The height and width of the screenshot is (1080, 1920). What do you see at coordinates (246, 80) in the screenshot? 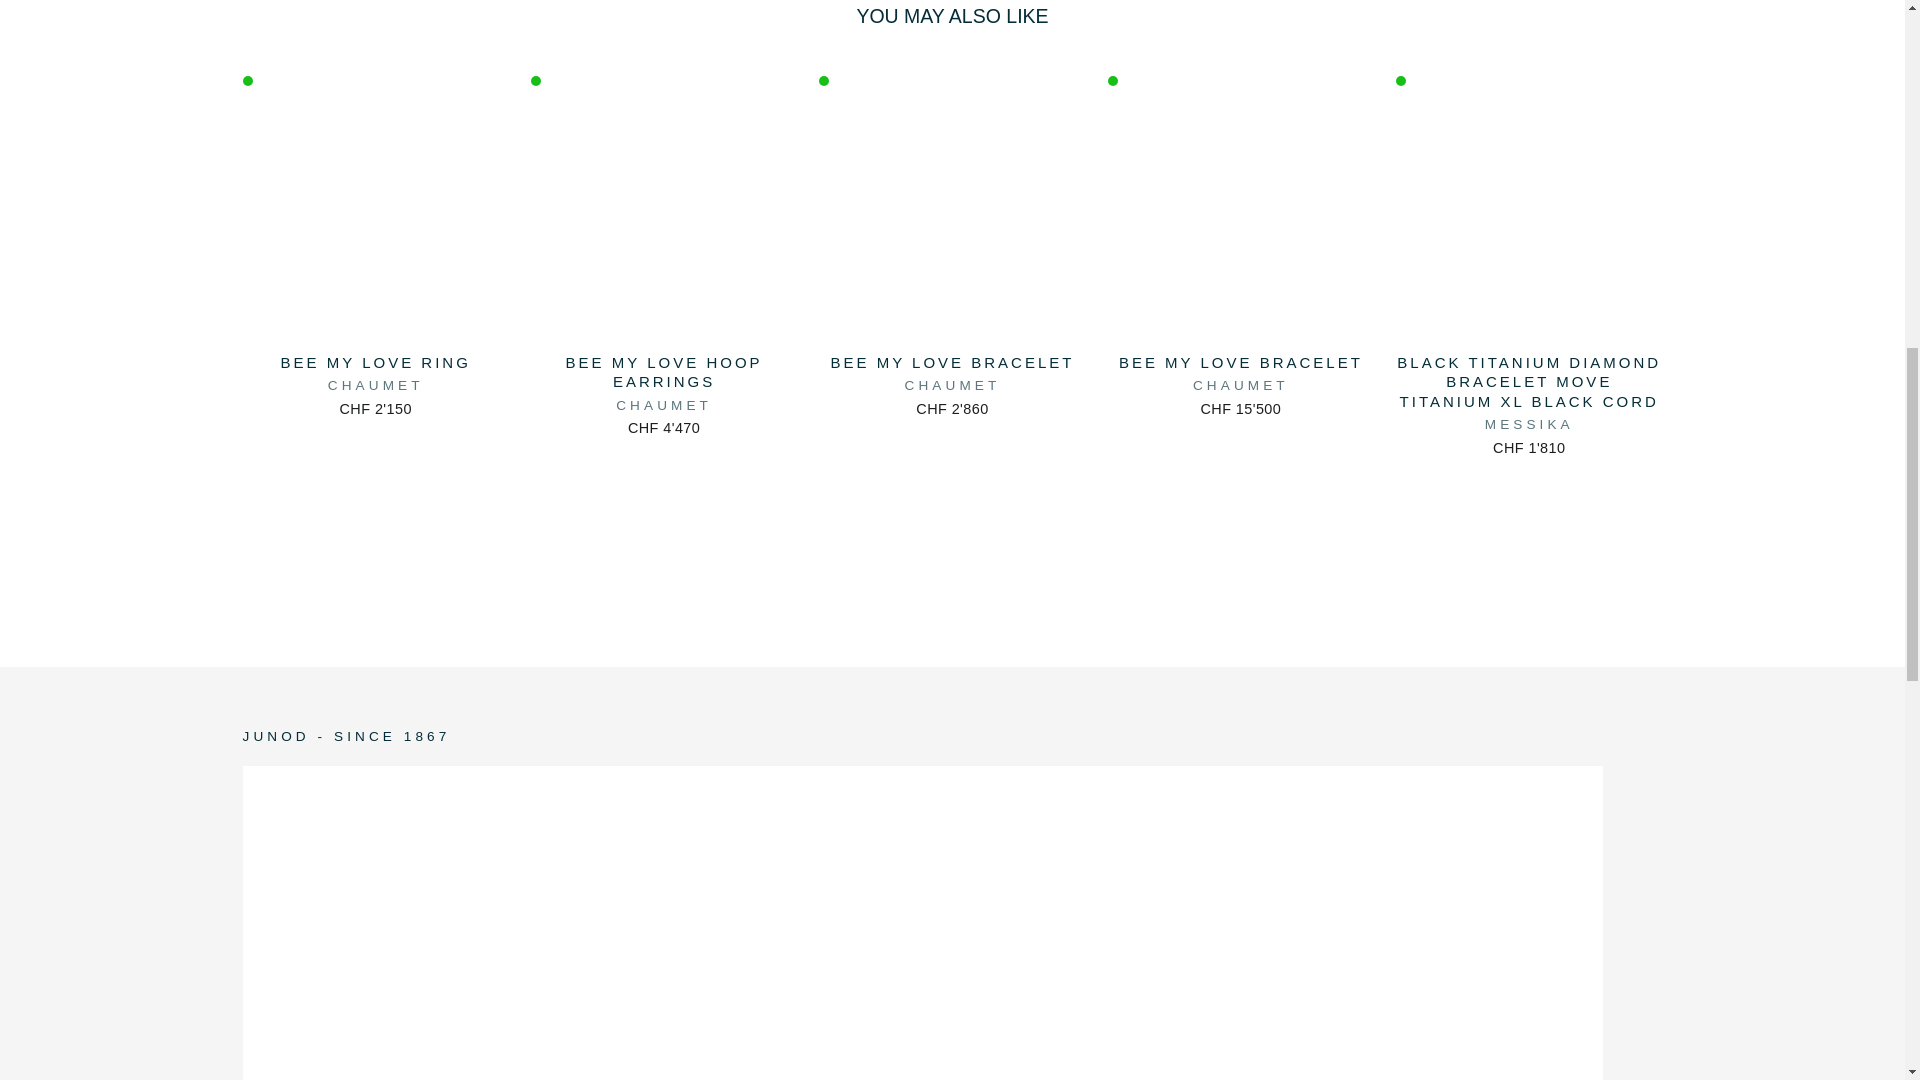
I see `Available` at bounding box center [246, 80].